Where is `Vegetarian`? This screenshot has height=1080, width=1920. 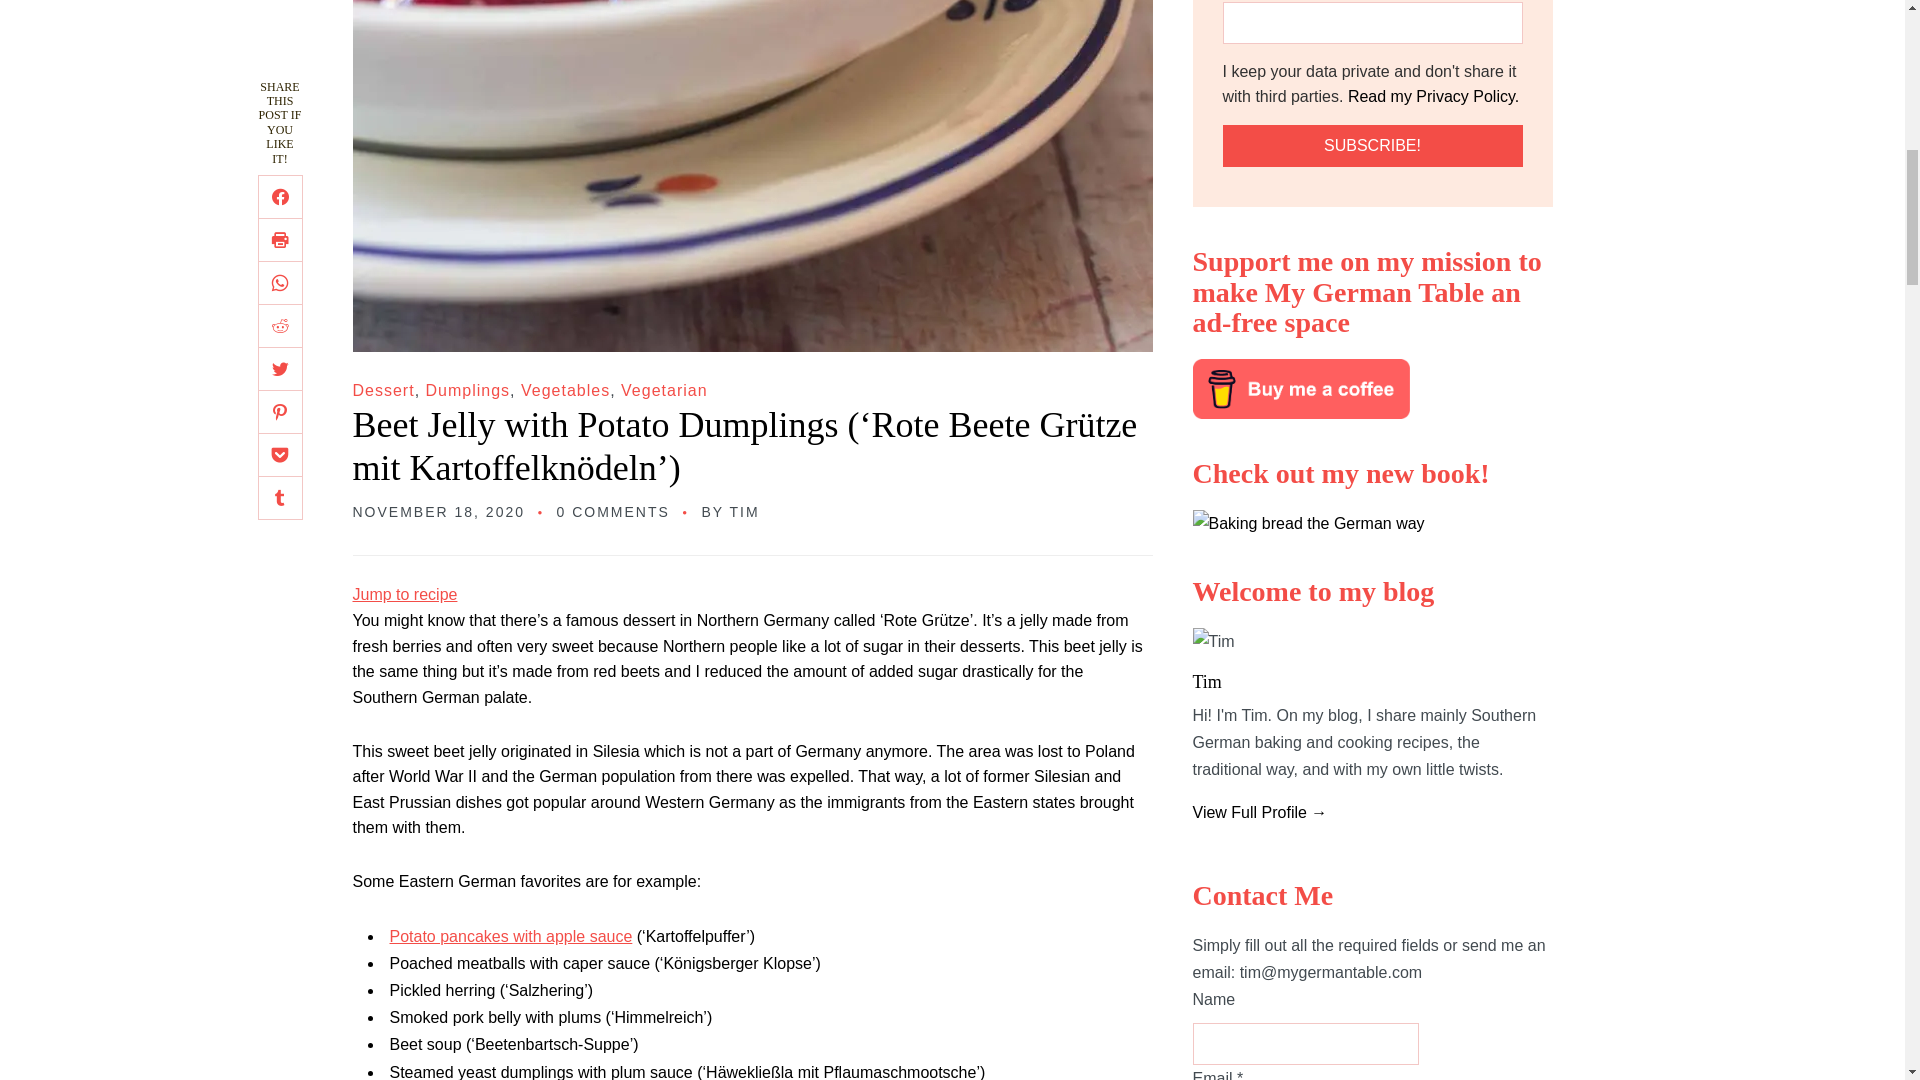 Vegetarian is located at coordinates (664, 390).